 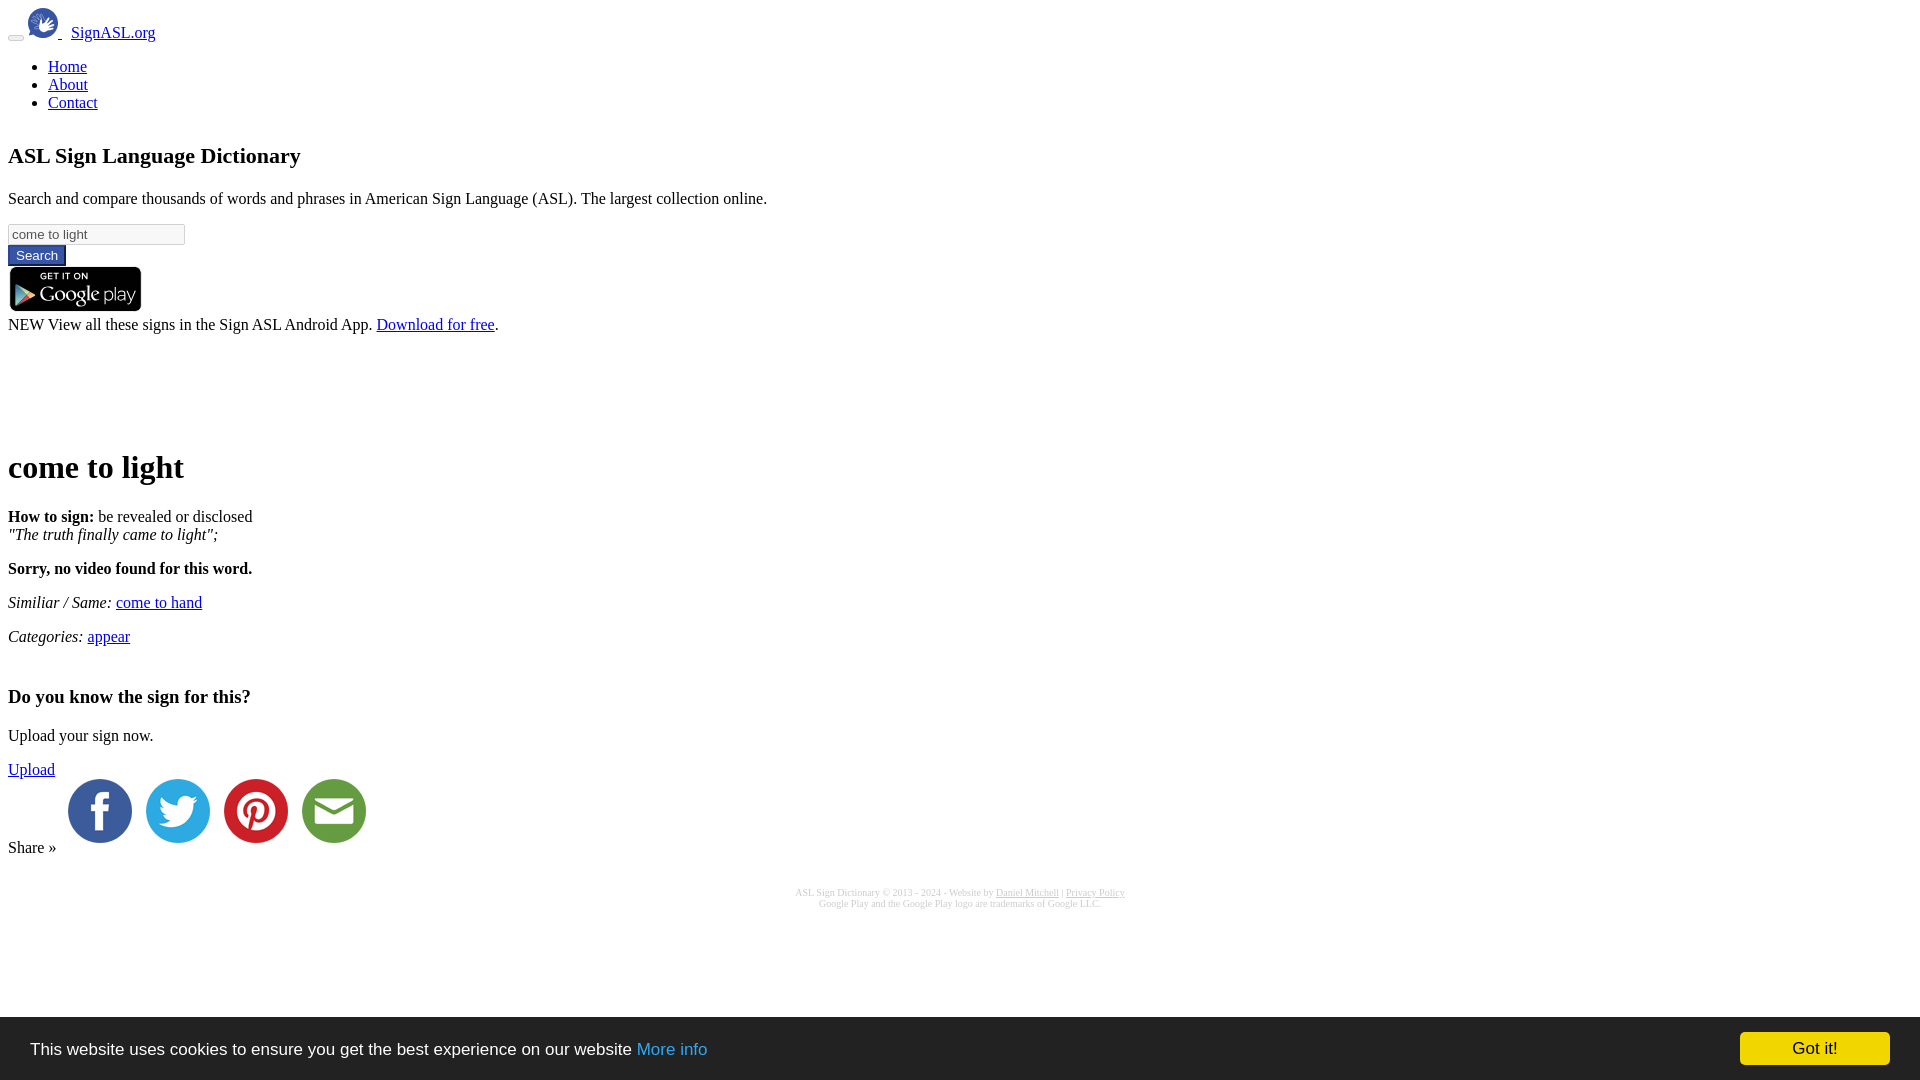 I want to click on appear, so click(x=109, y=636).